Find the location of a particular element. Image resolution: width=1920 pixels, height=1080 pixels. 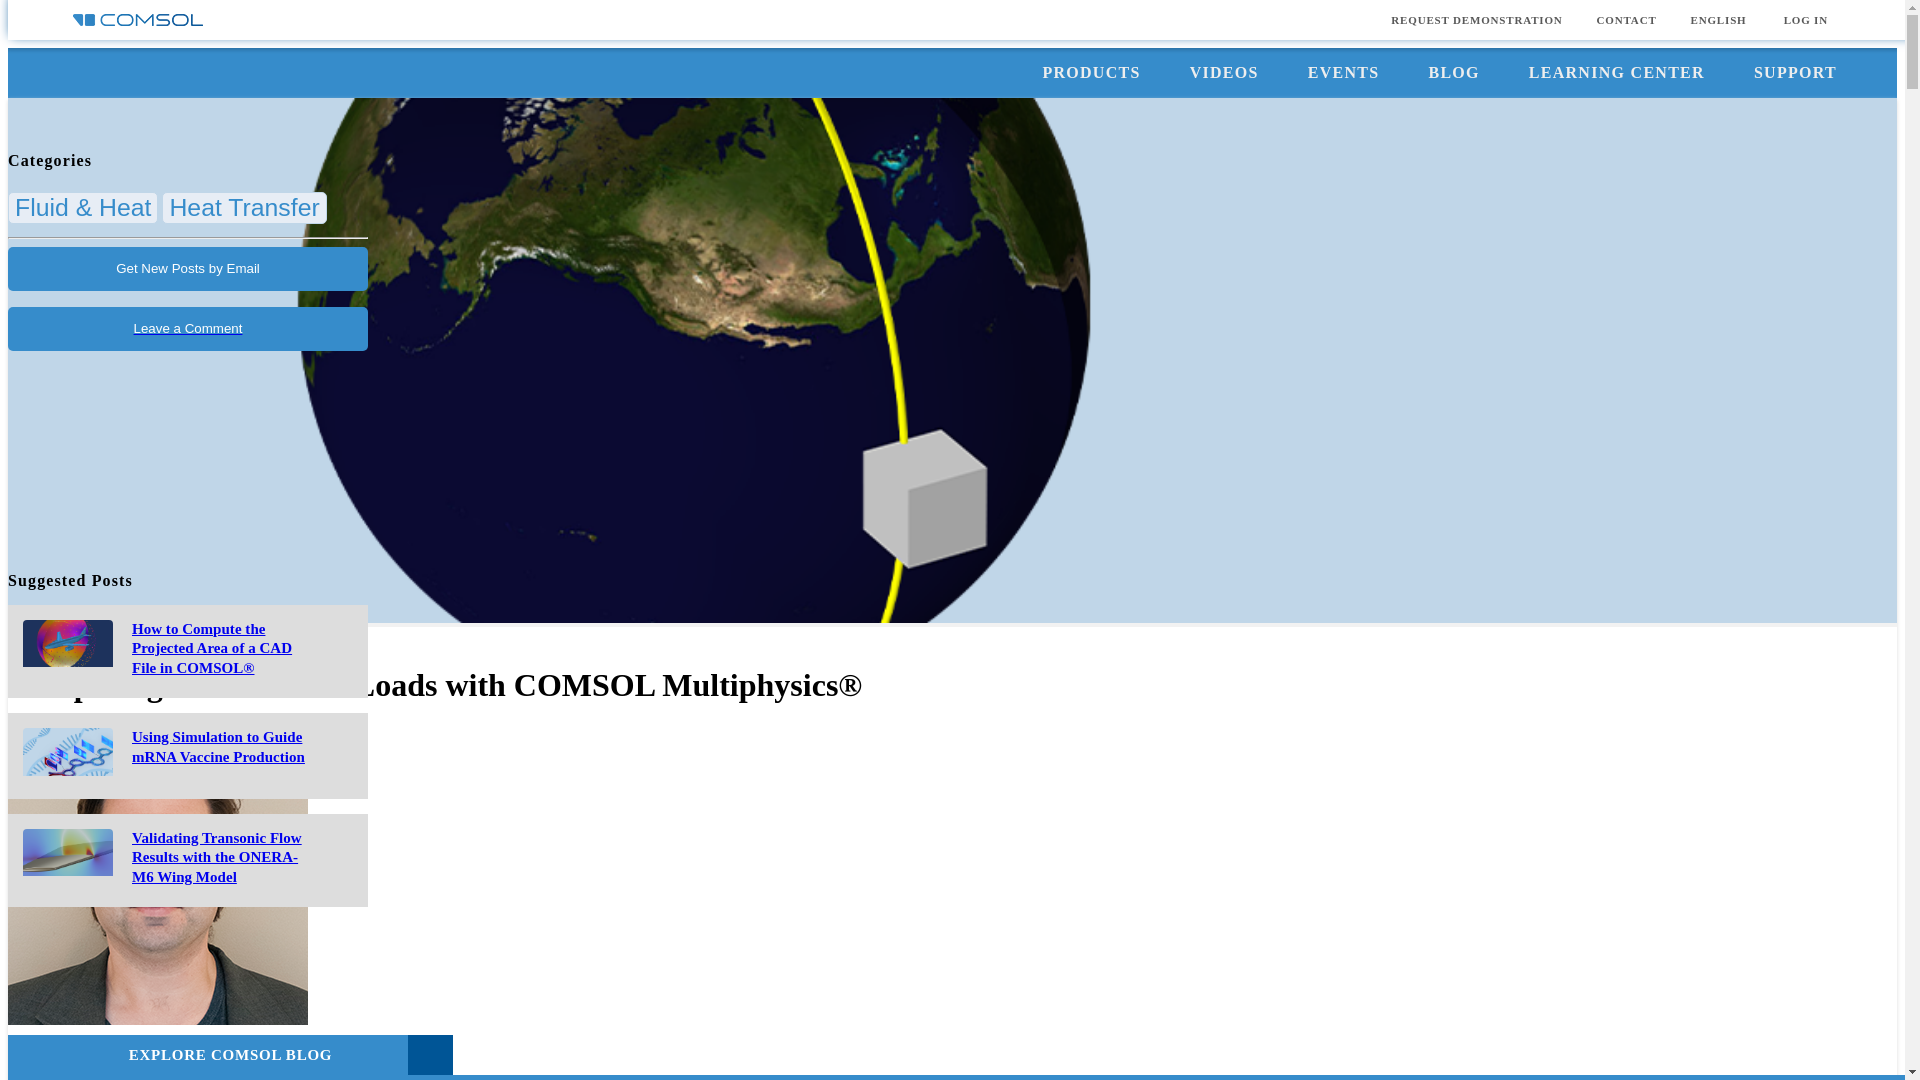

EVENTS is located at coordinates (1344, 72).